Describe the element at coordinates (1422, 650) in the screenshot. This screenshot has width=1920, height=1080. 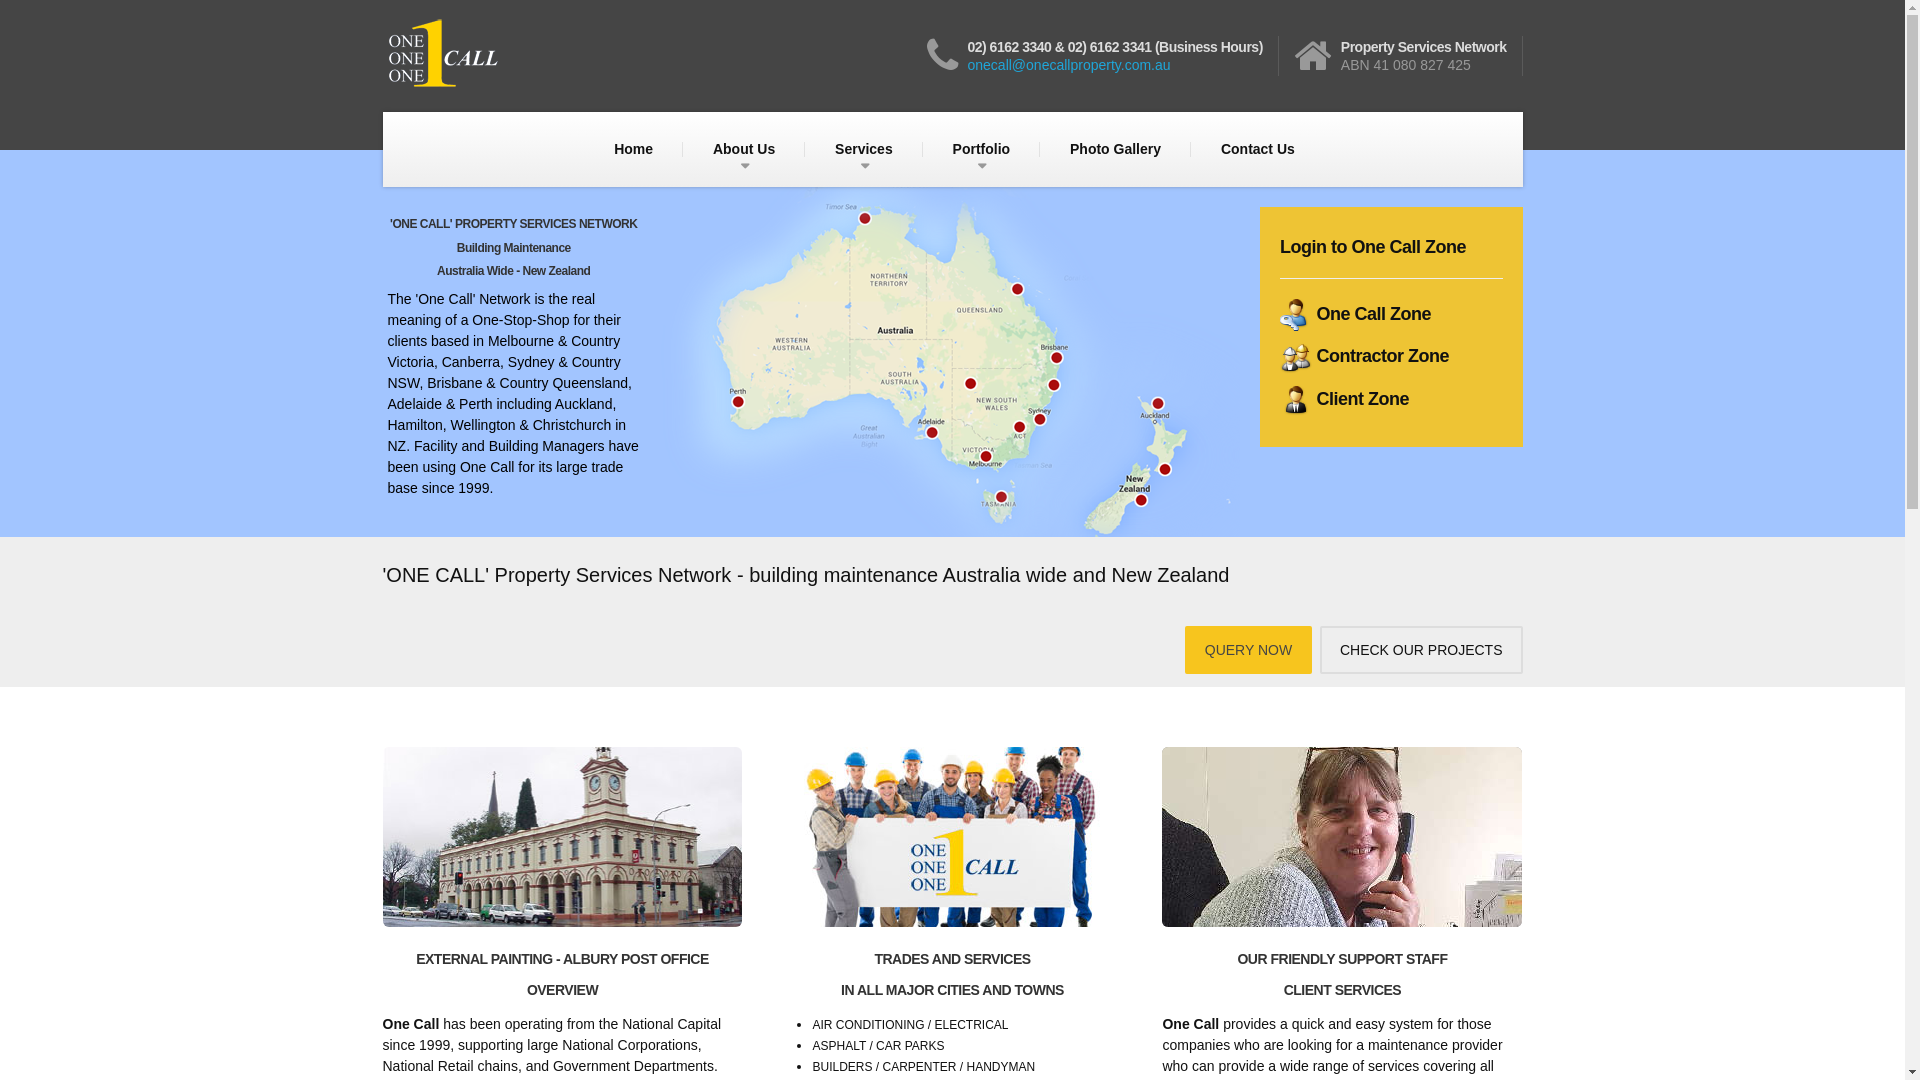
I see `CHECK OUR PROJECTS` at that location.